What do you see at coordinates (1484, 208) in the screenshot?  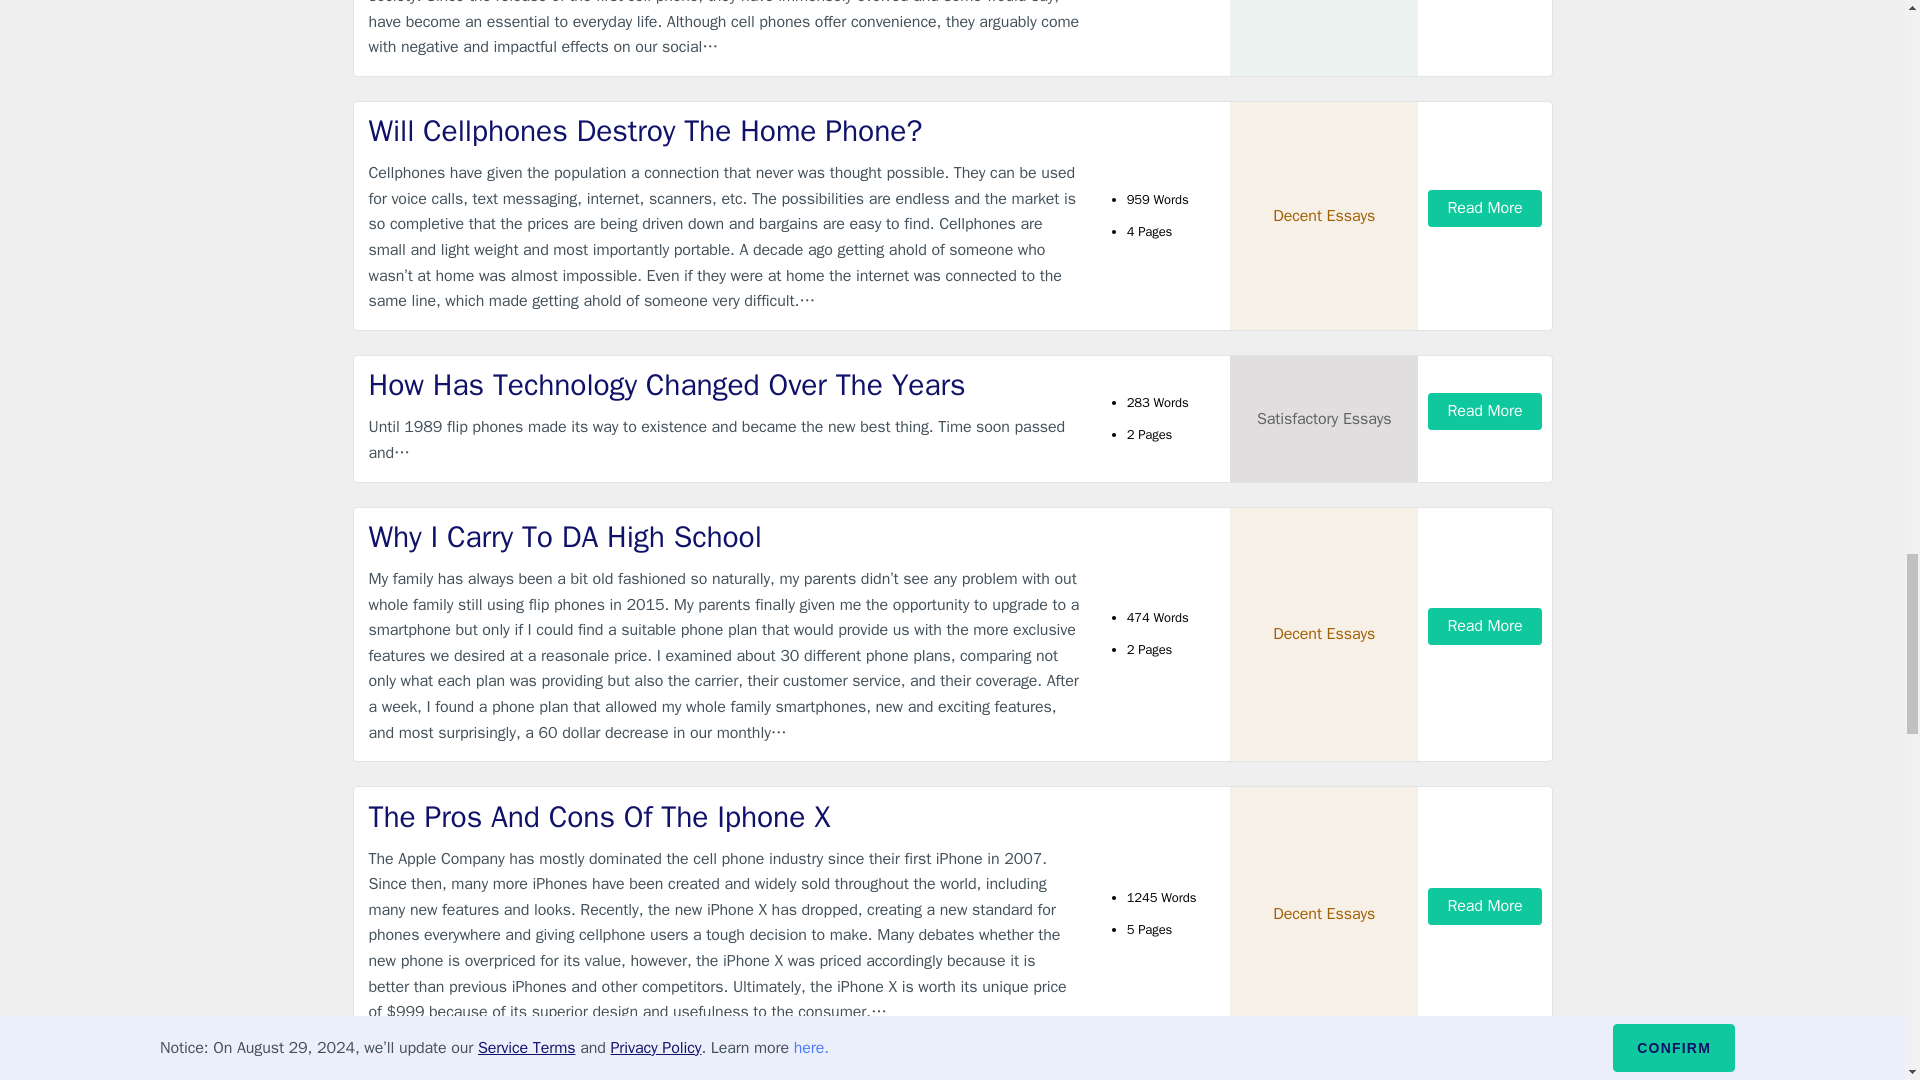 I see `Read More` at bounding box center [1484, 208].